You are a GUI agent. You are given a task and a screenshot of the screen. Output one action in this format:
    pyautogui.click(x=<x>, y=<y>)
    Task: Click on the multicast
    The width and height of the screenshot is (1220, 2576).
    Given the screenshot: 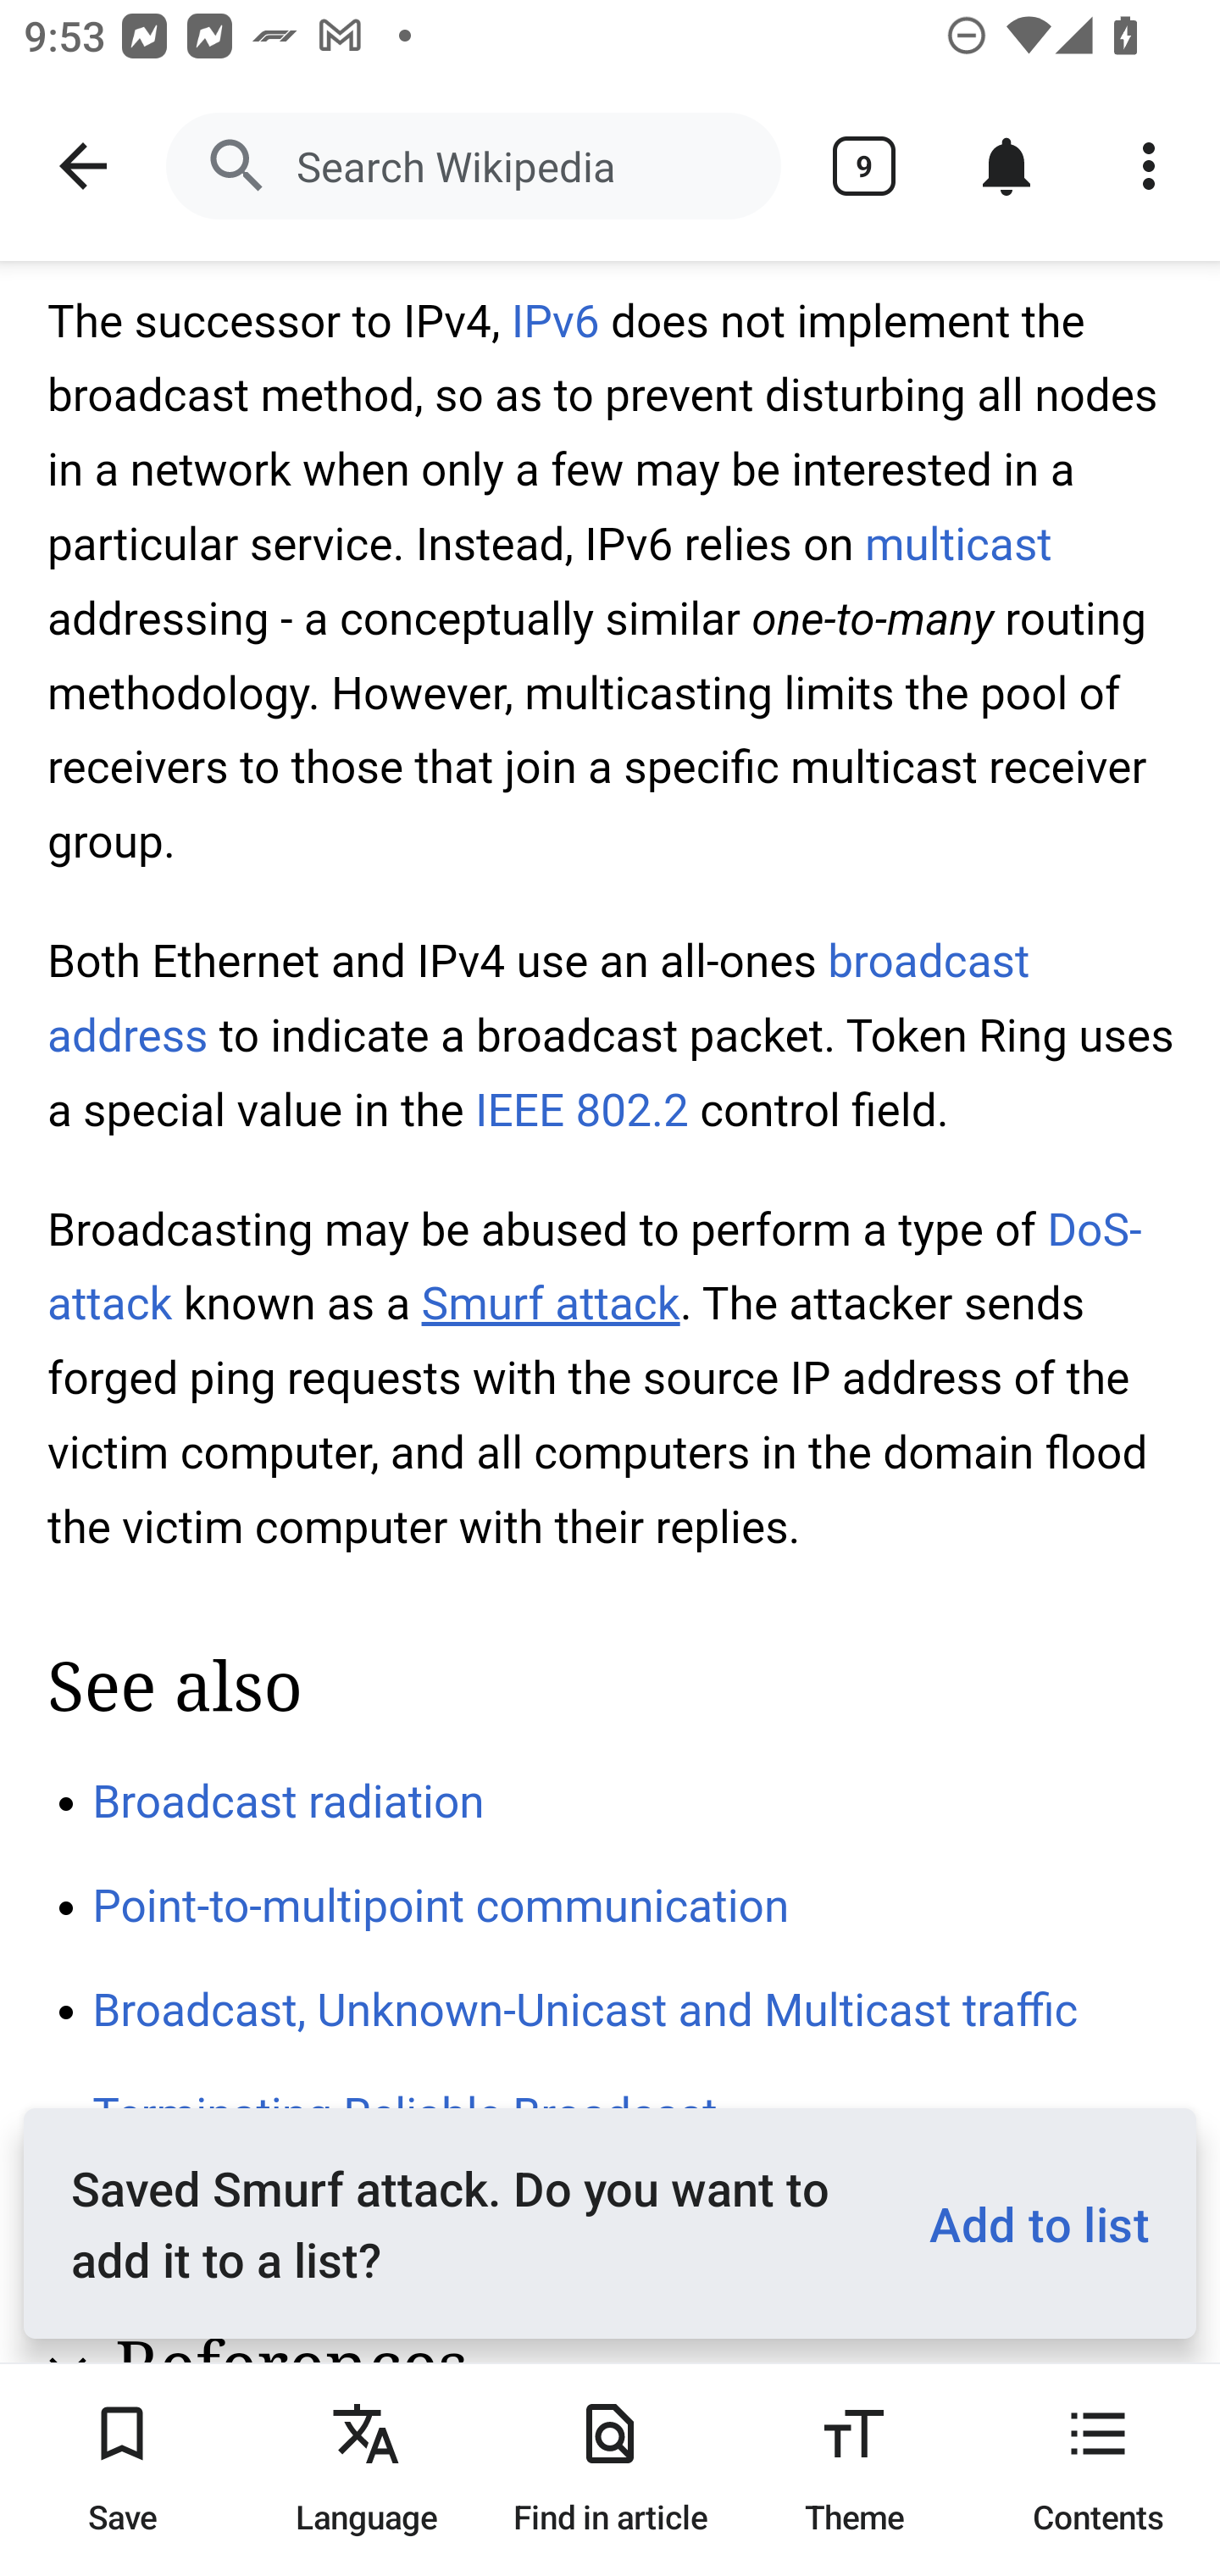 What is the action you would take?
    pyautogui.click(x=957, y=543)
    